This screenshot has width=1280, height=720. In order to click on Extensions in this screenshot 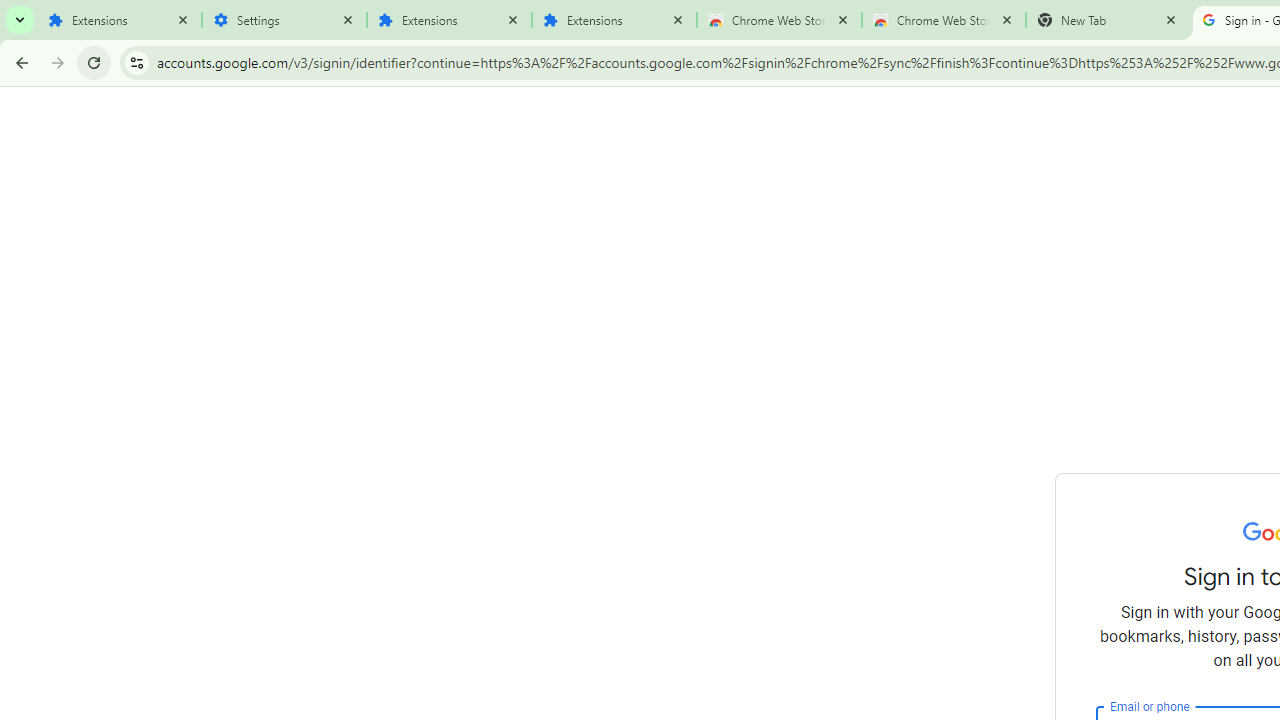, I will do `click(120, 20)`.